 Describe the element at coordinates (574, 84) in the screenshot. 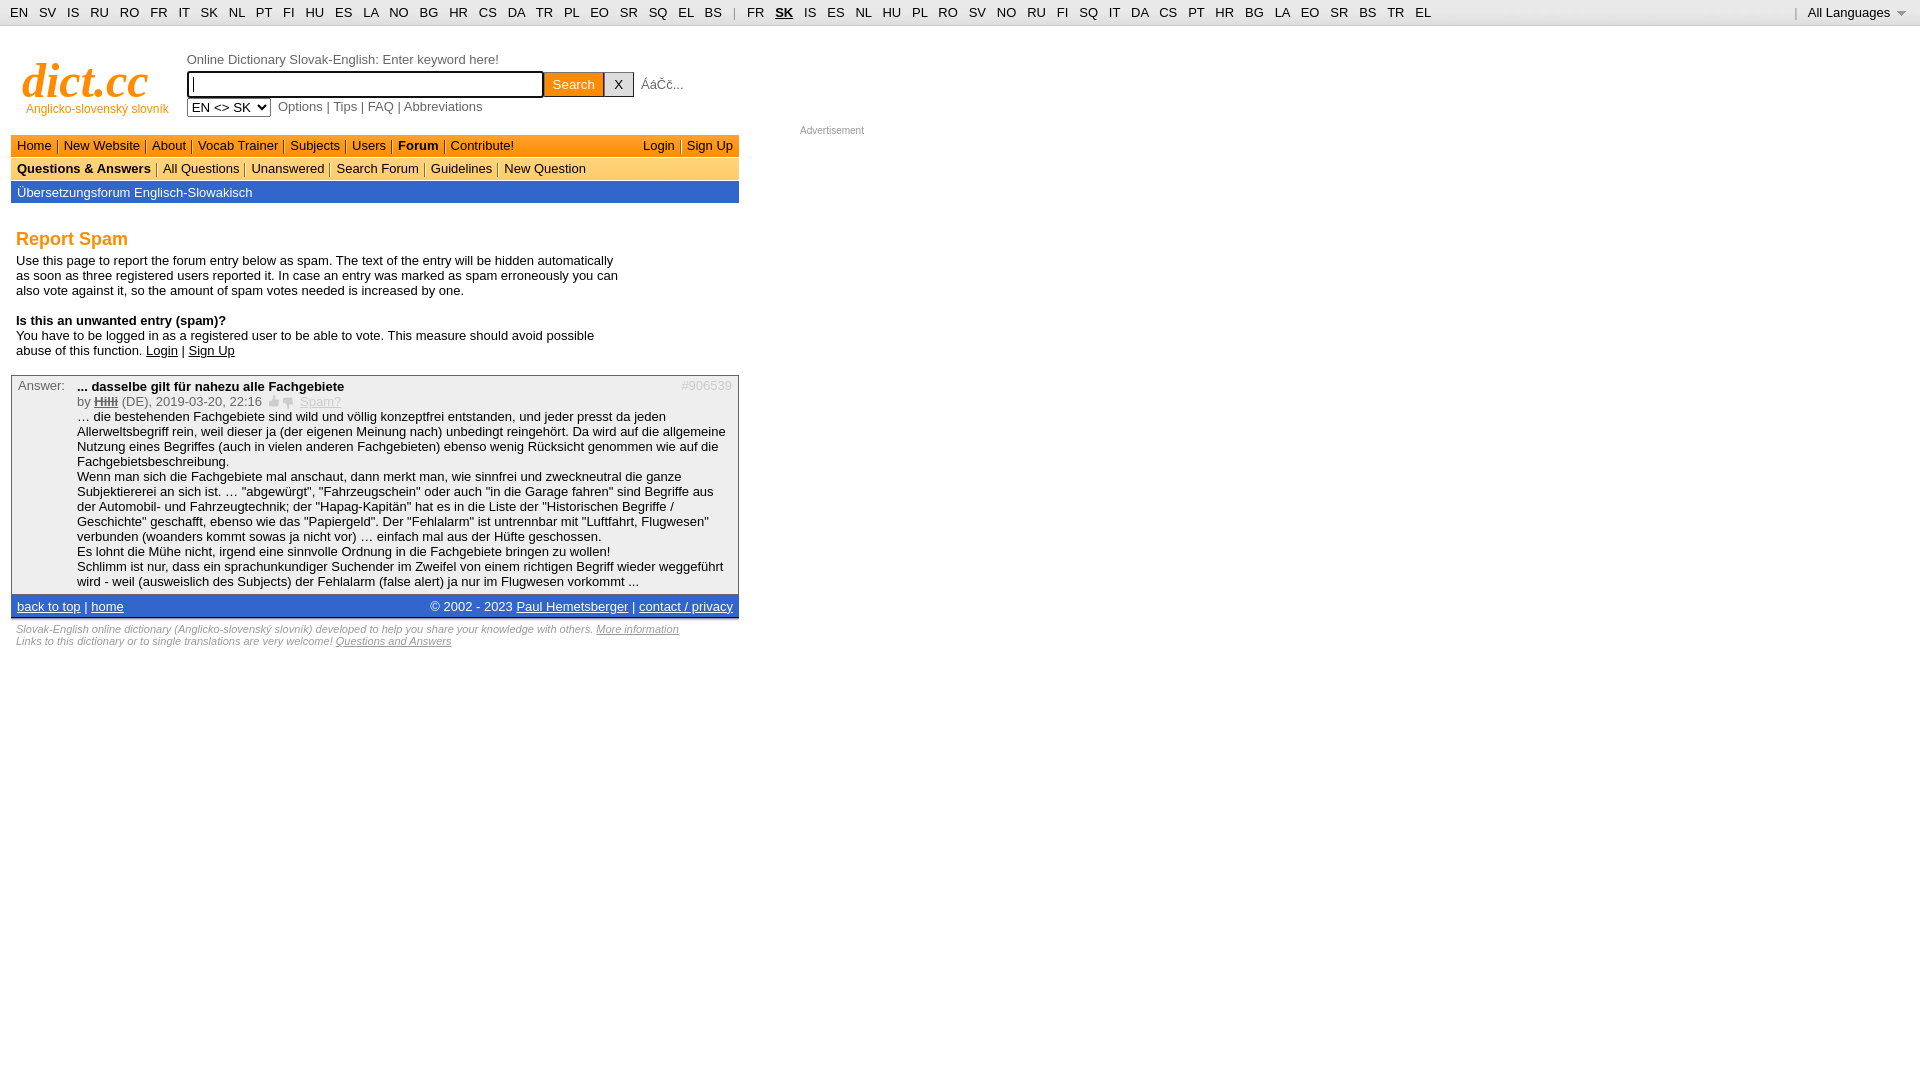

I see `Search` at that location.